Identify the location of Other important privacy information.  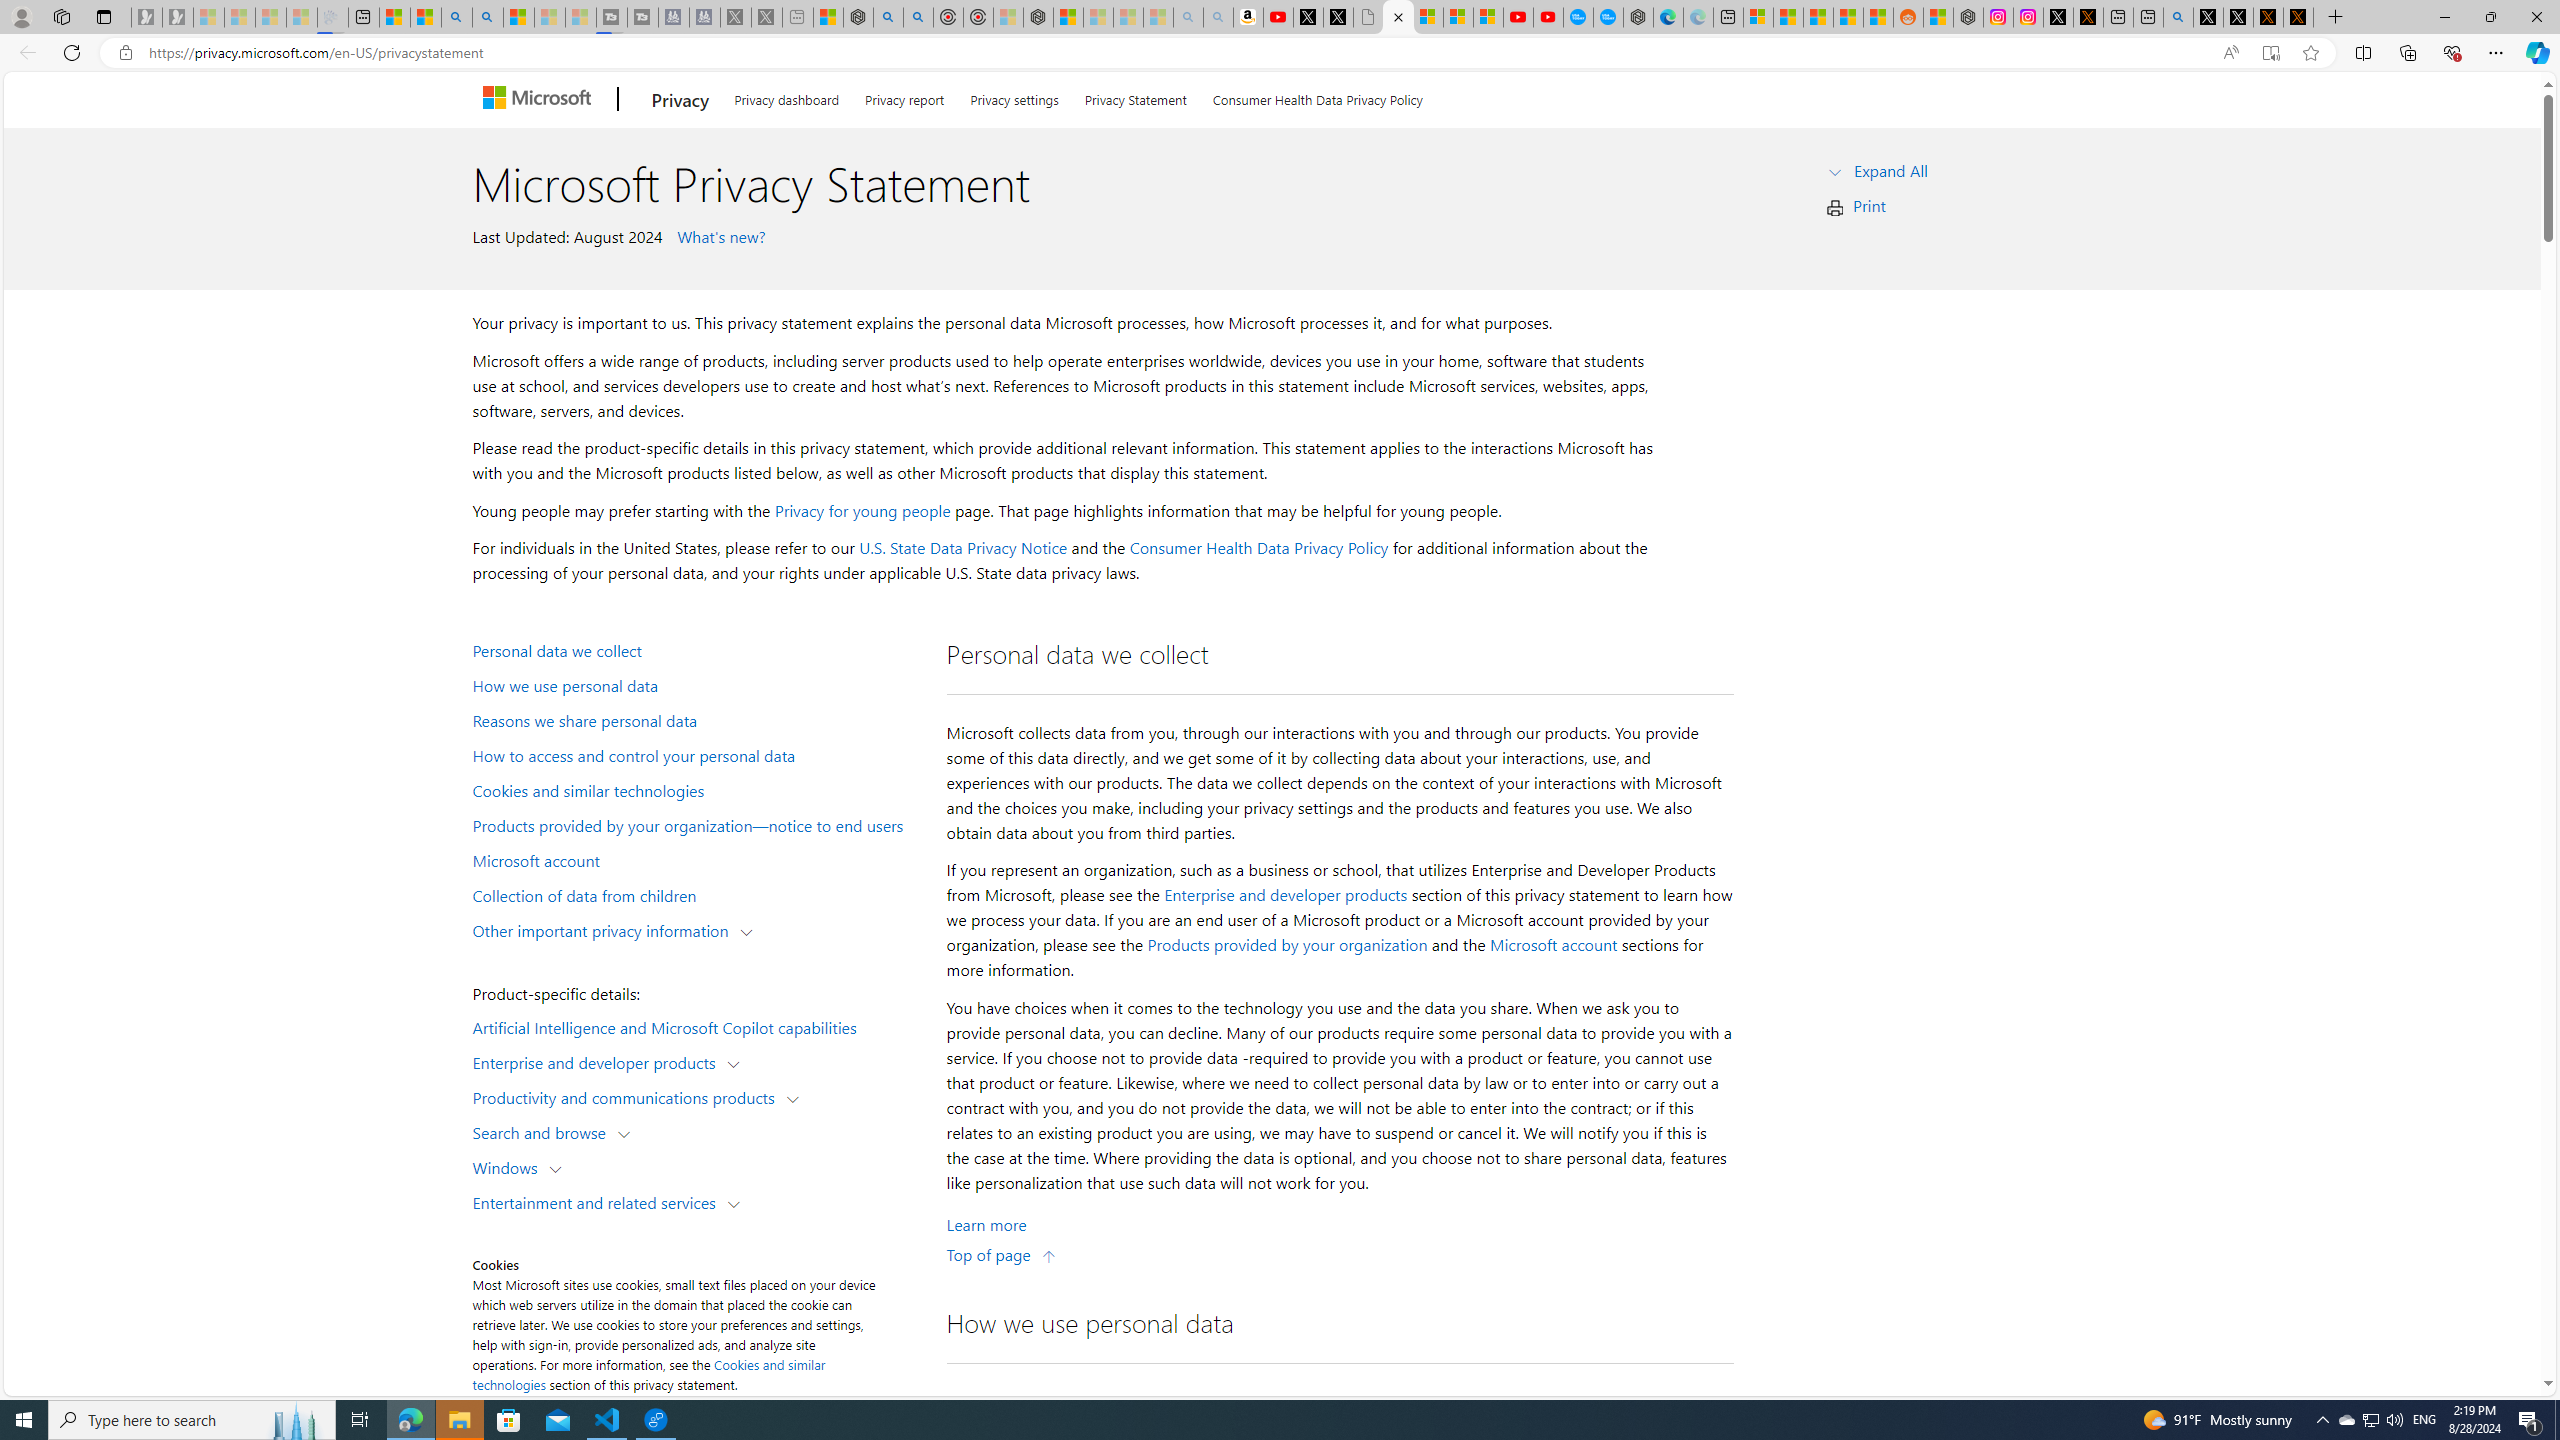
(605, 929).